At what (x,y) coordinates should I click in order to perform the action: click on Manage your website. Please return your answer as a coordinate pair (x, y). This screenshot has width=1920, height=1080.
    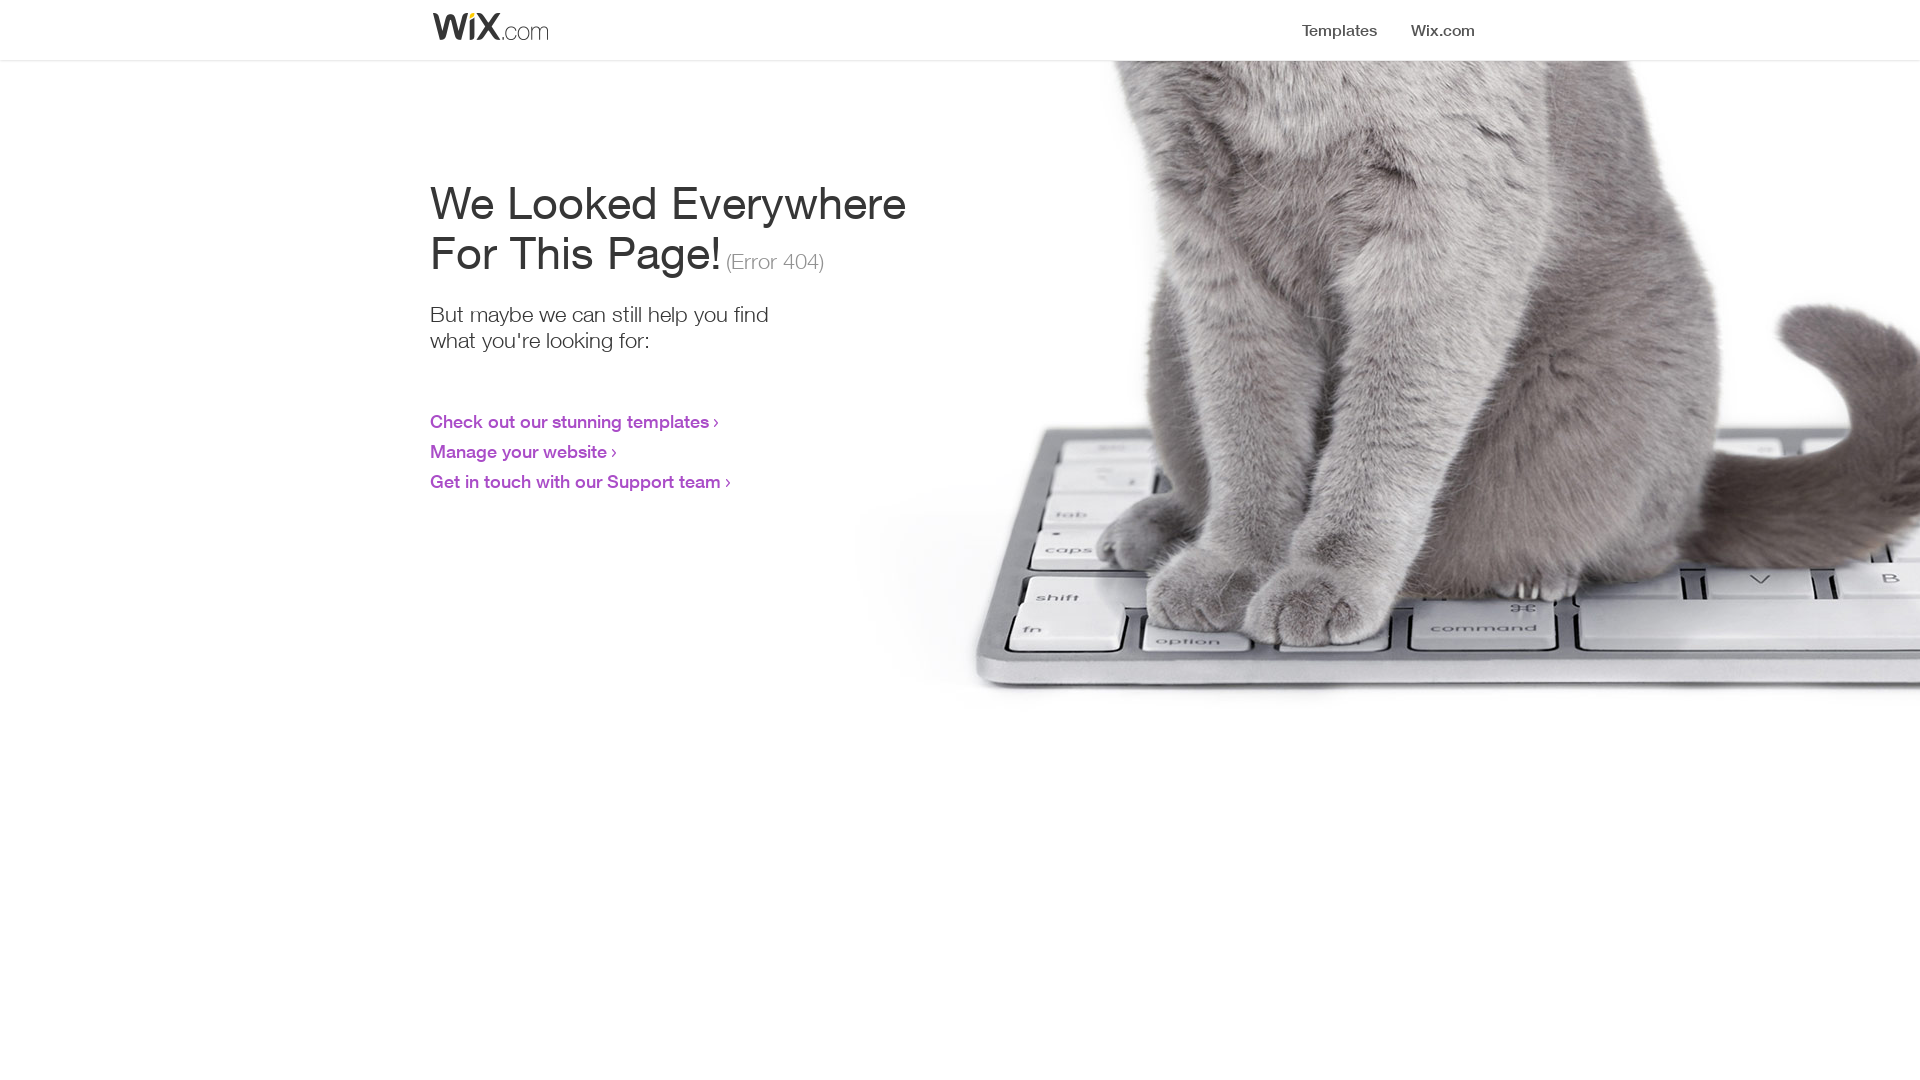
    Looking at the image, I should click on (518, 451).